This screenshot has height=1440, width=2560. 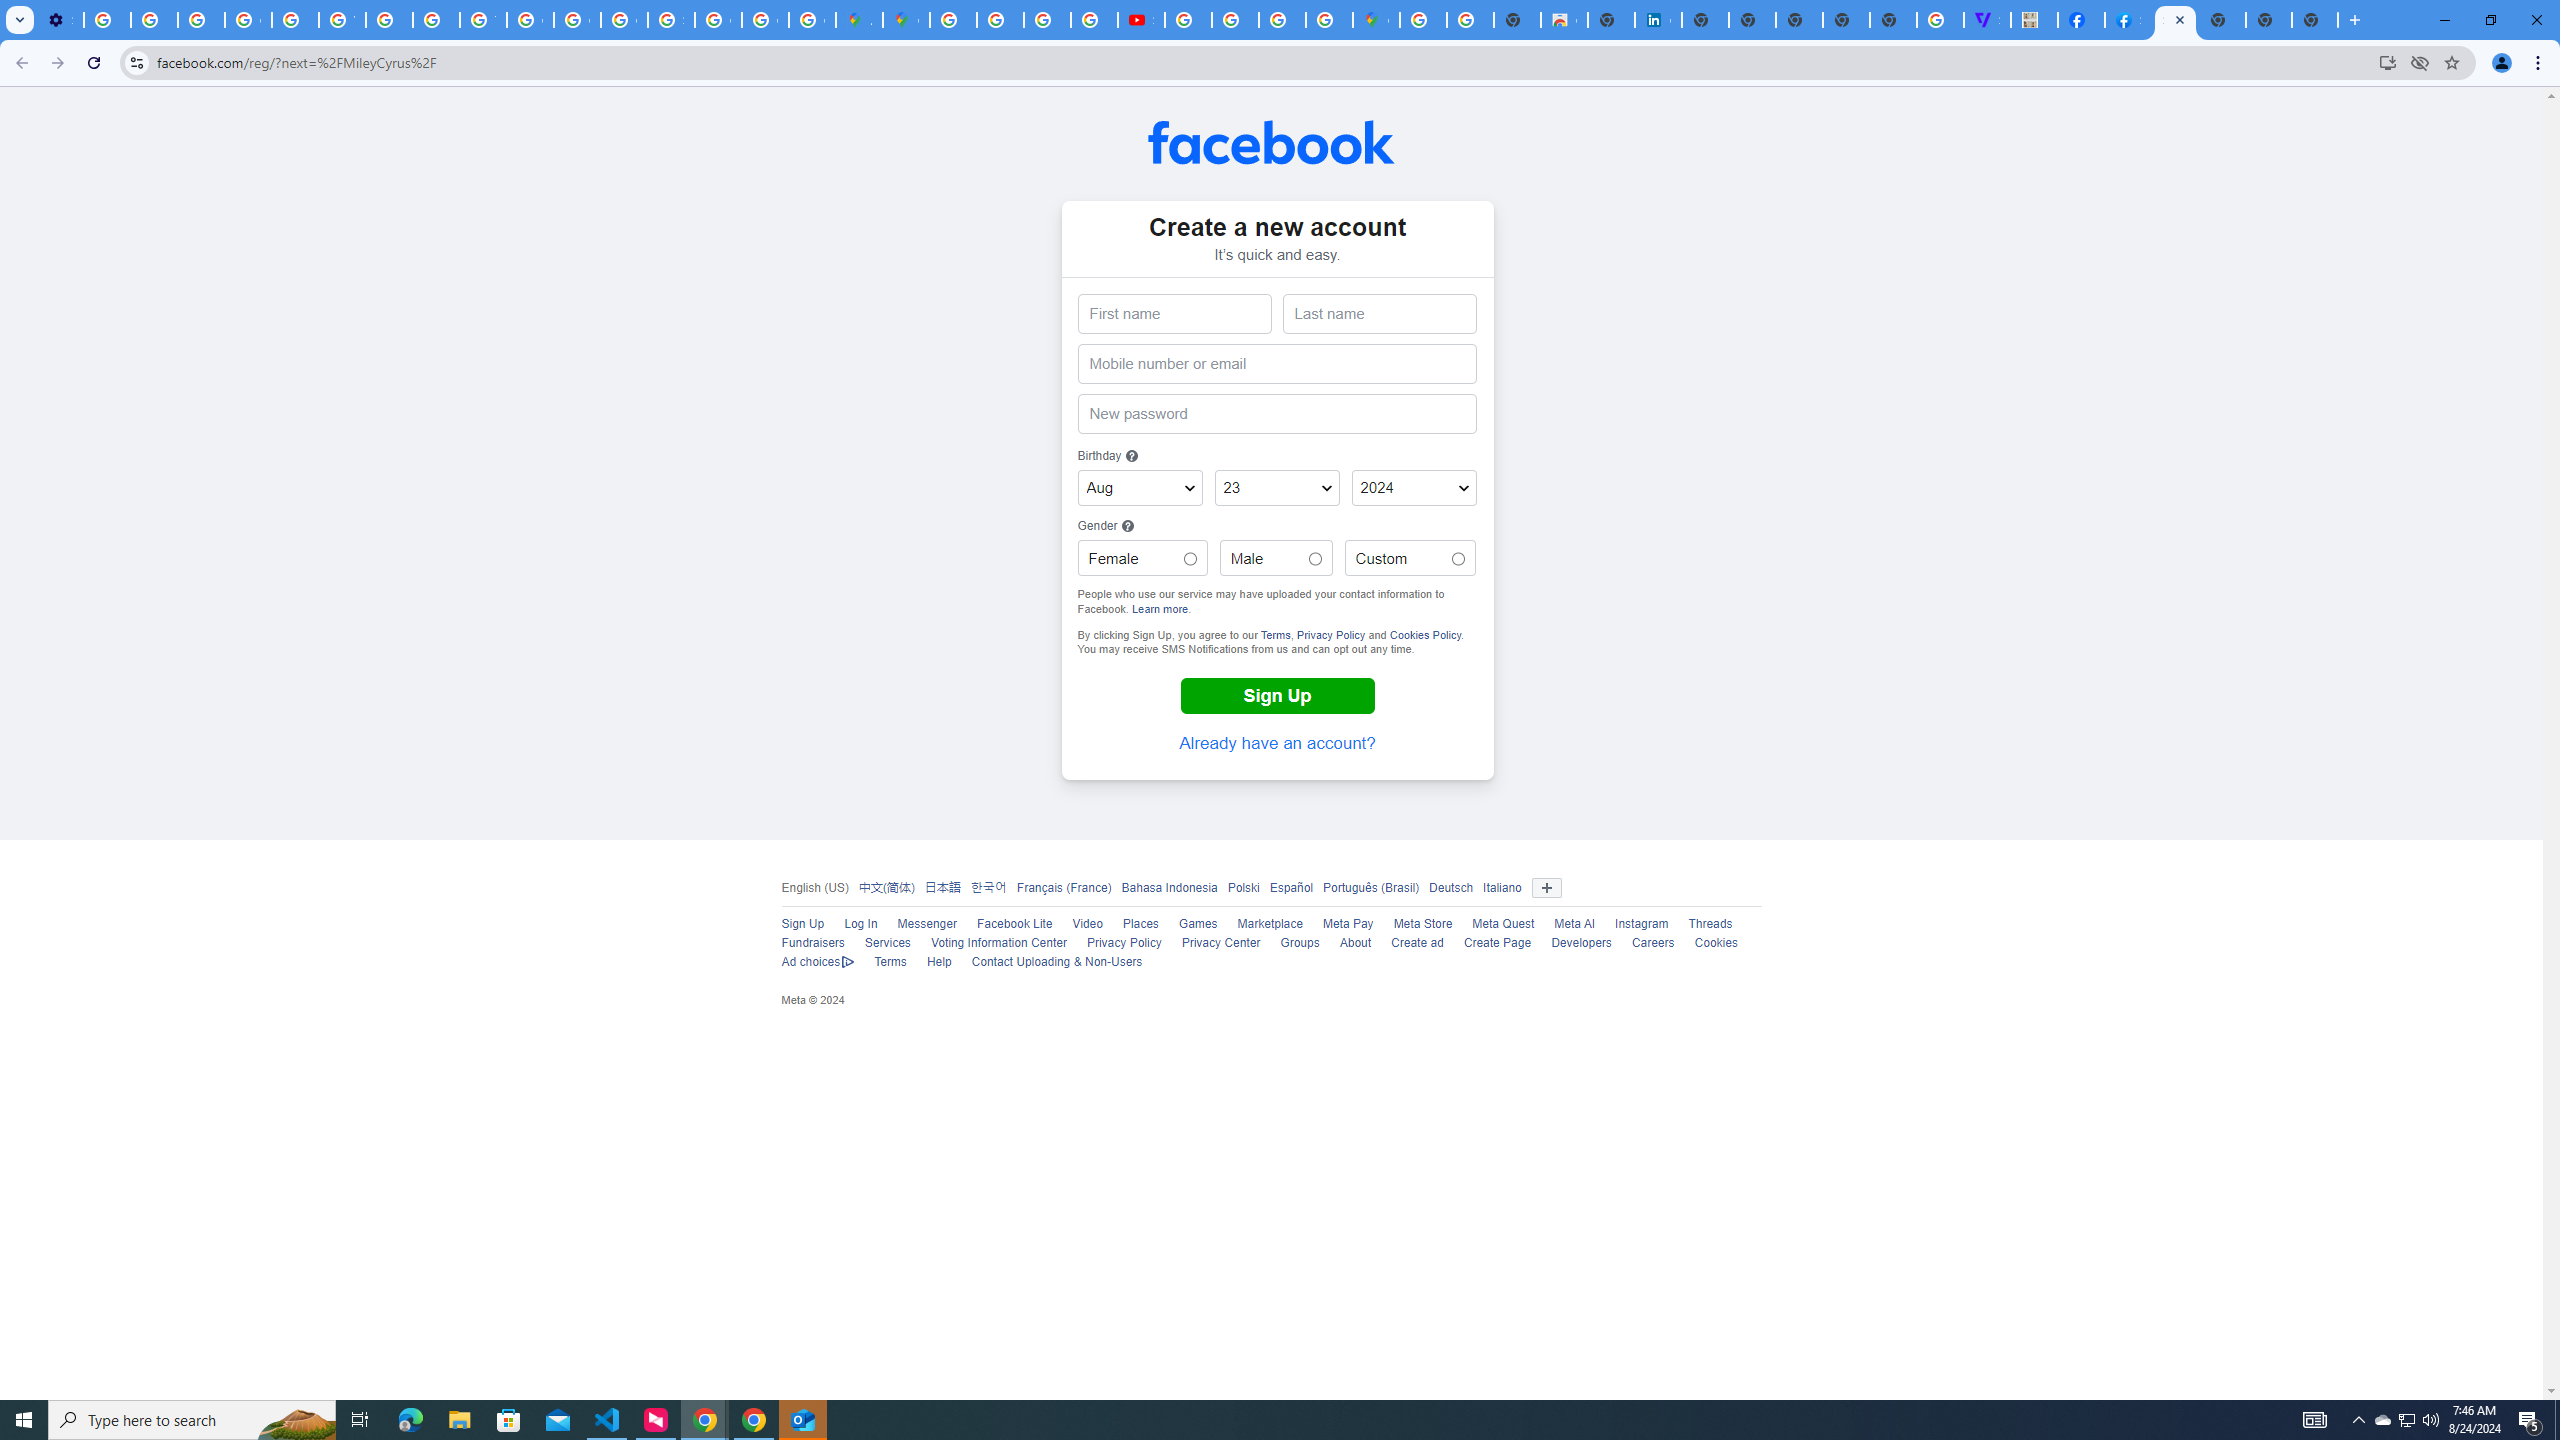 I want to click on Learn how to find your photos - Google Photos Help, so click(x=154, y=20).